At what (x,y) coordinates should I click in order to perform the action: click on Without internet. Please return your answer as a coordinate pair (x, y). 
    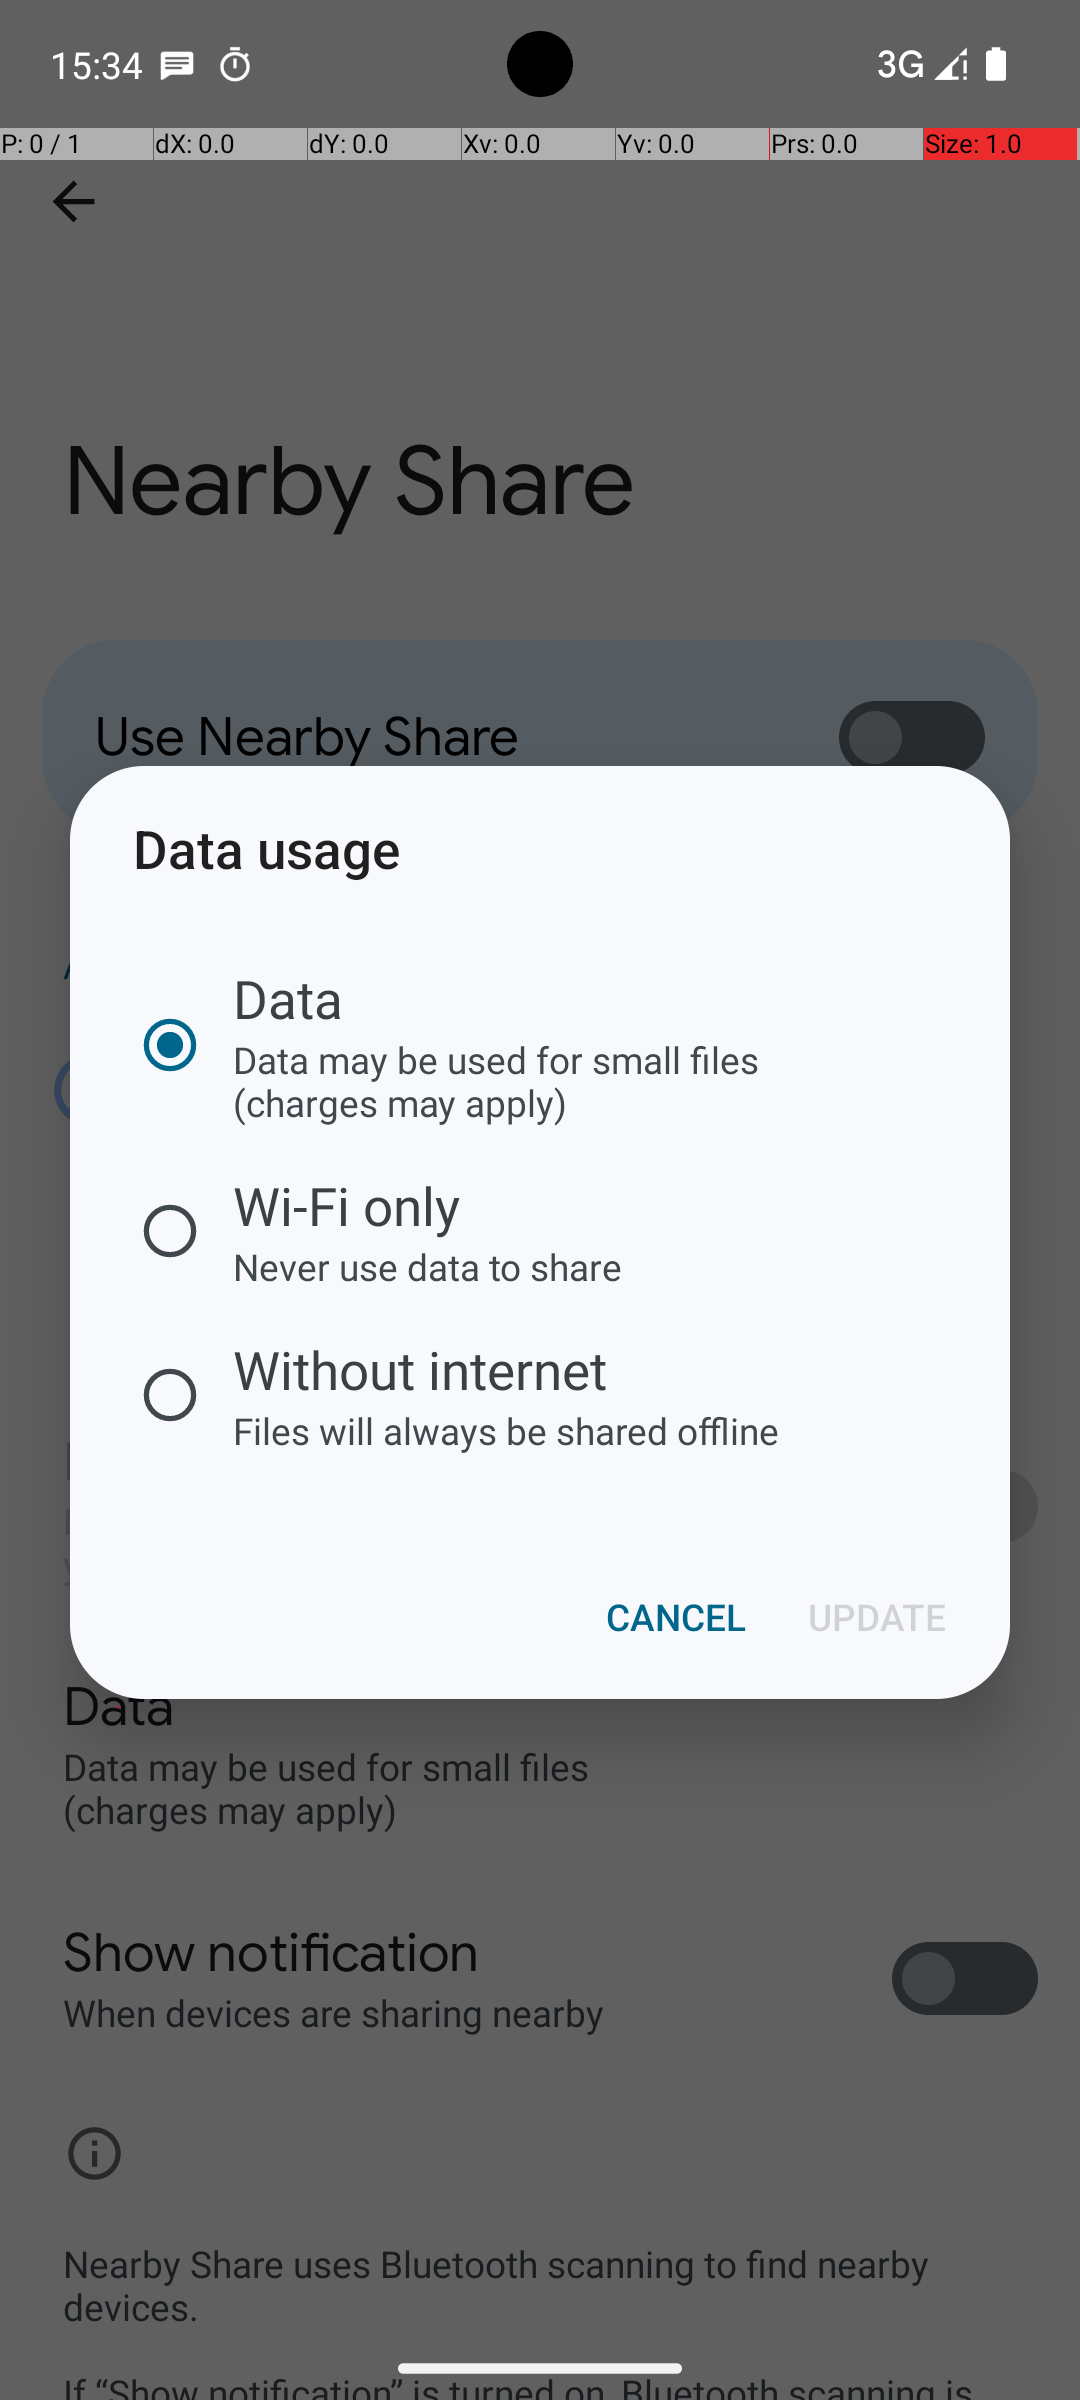
    Looking at the image, I should click on (506, 1370).